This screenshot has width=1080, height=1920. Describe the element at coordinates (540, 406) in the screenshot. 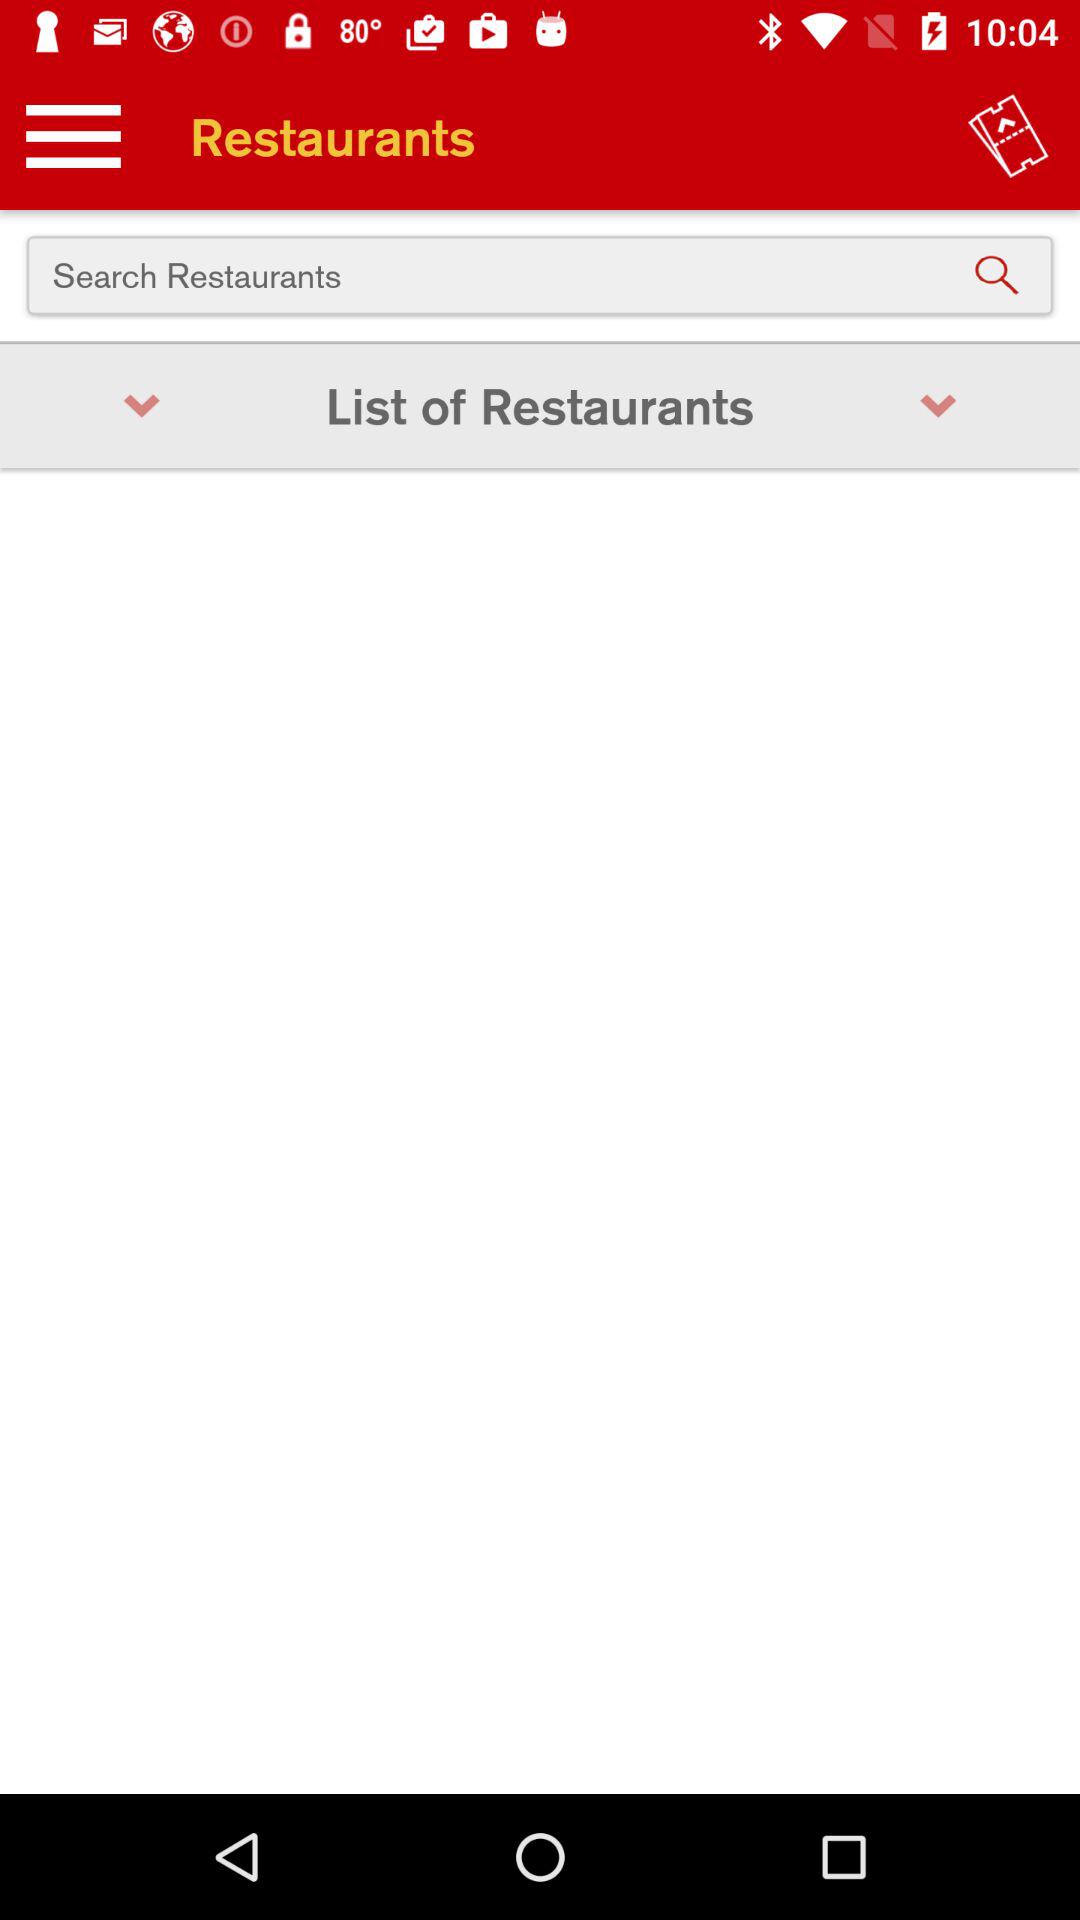

I see `select list of restaurants item` at that location.